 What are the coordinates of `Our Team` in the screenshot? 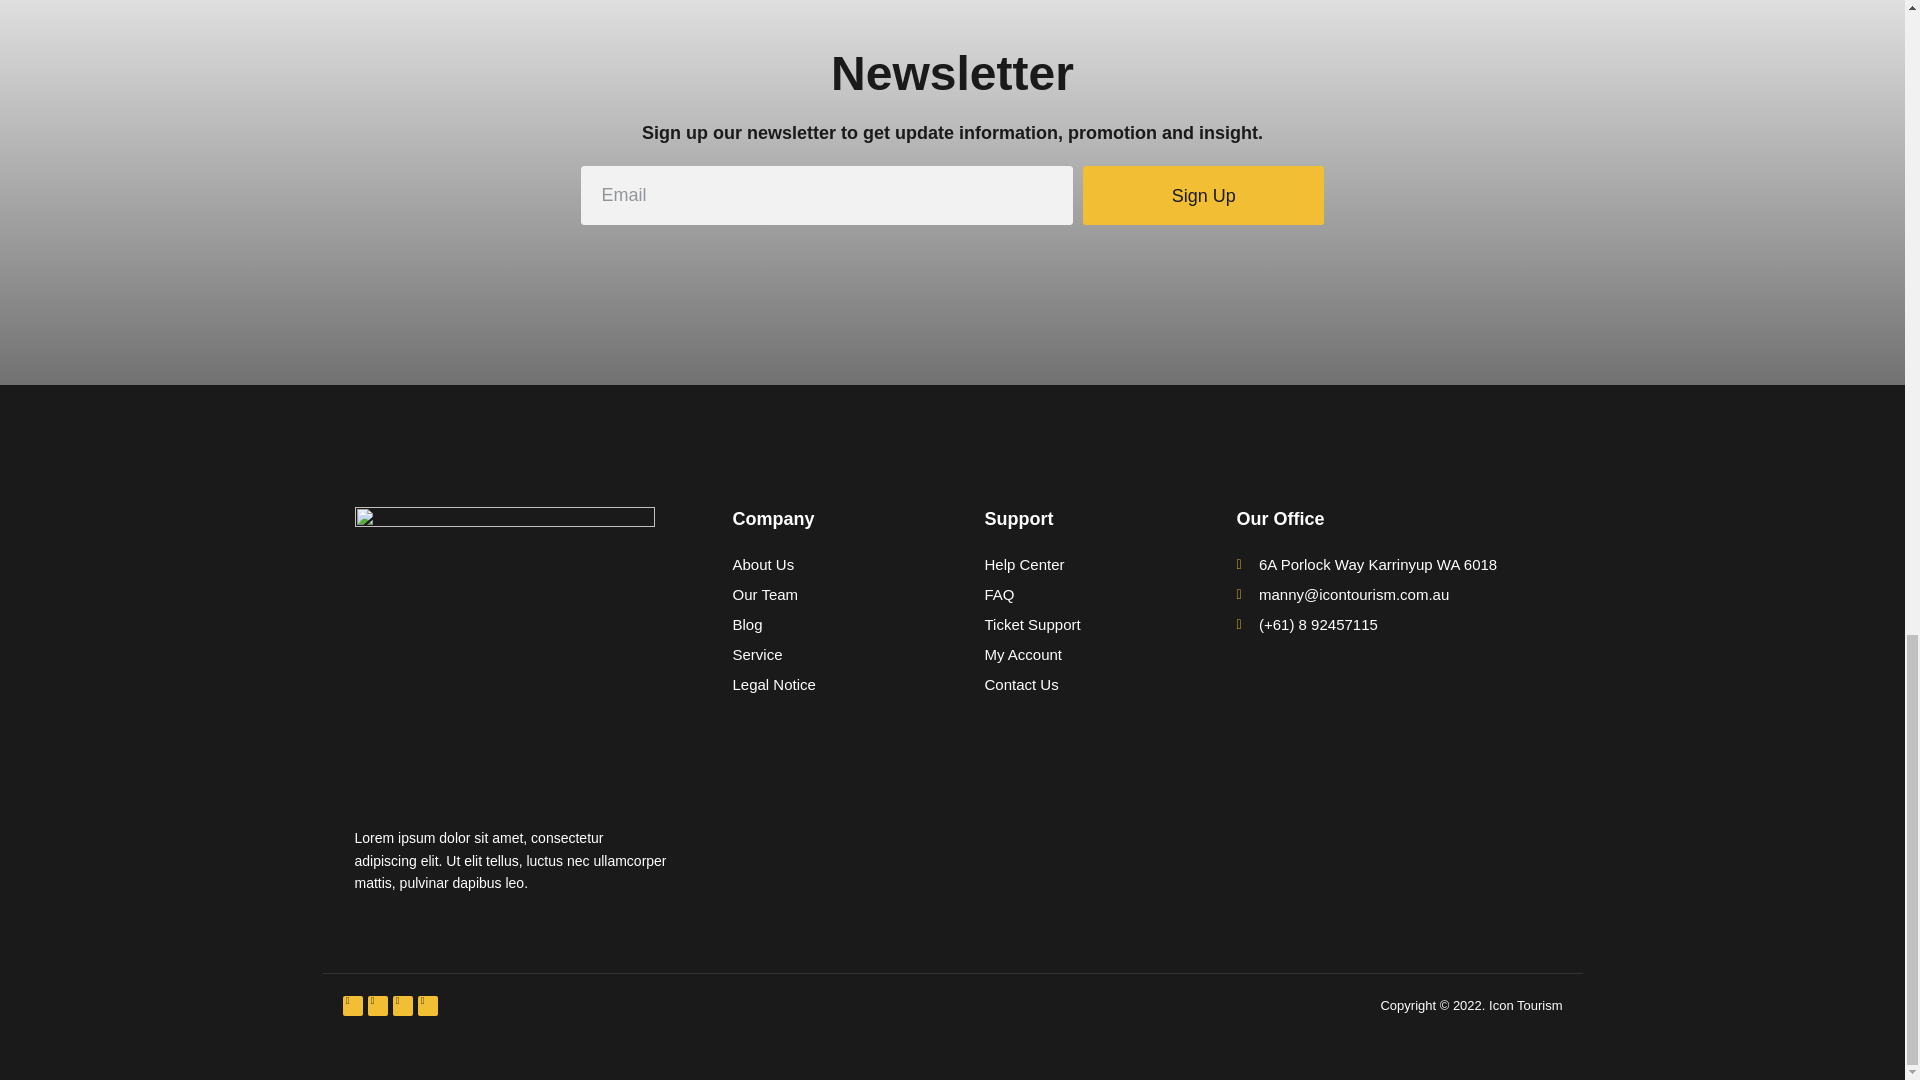 It's located at (825, 594).